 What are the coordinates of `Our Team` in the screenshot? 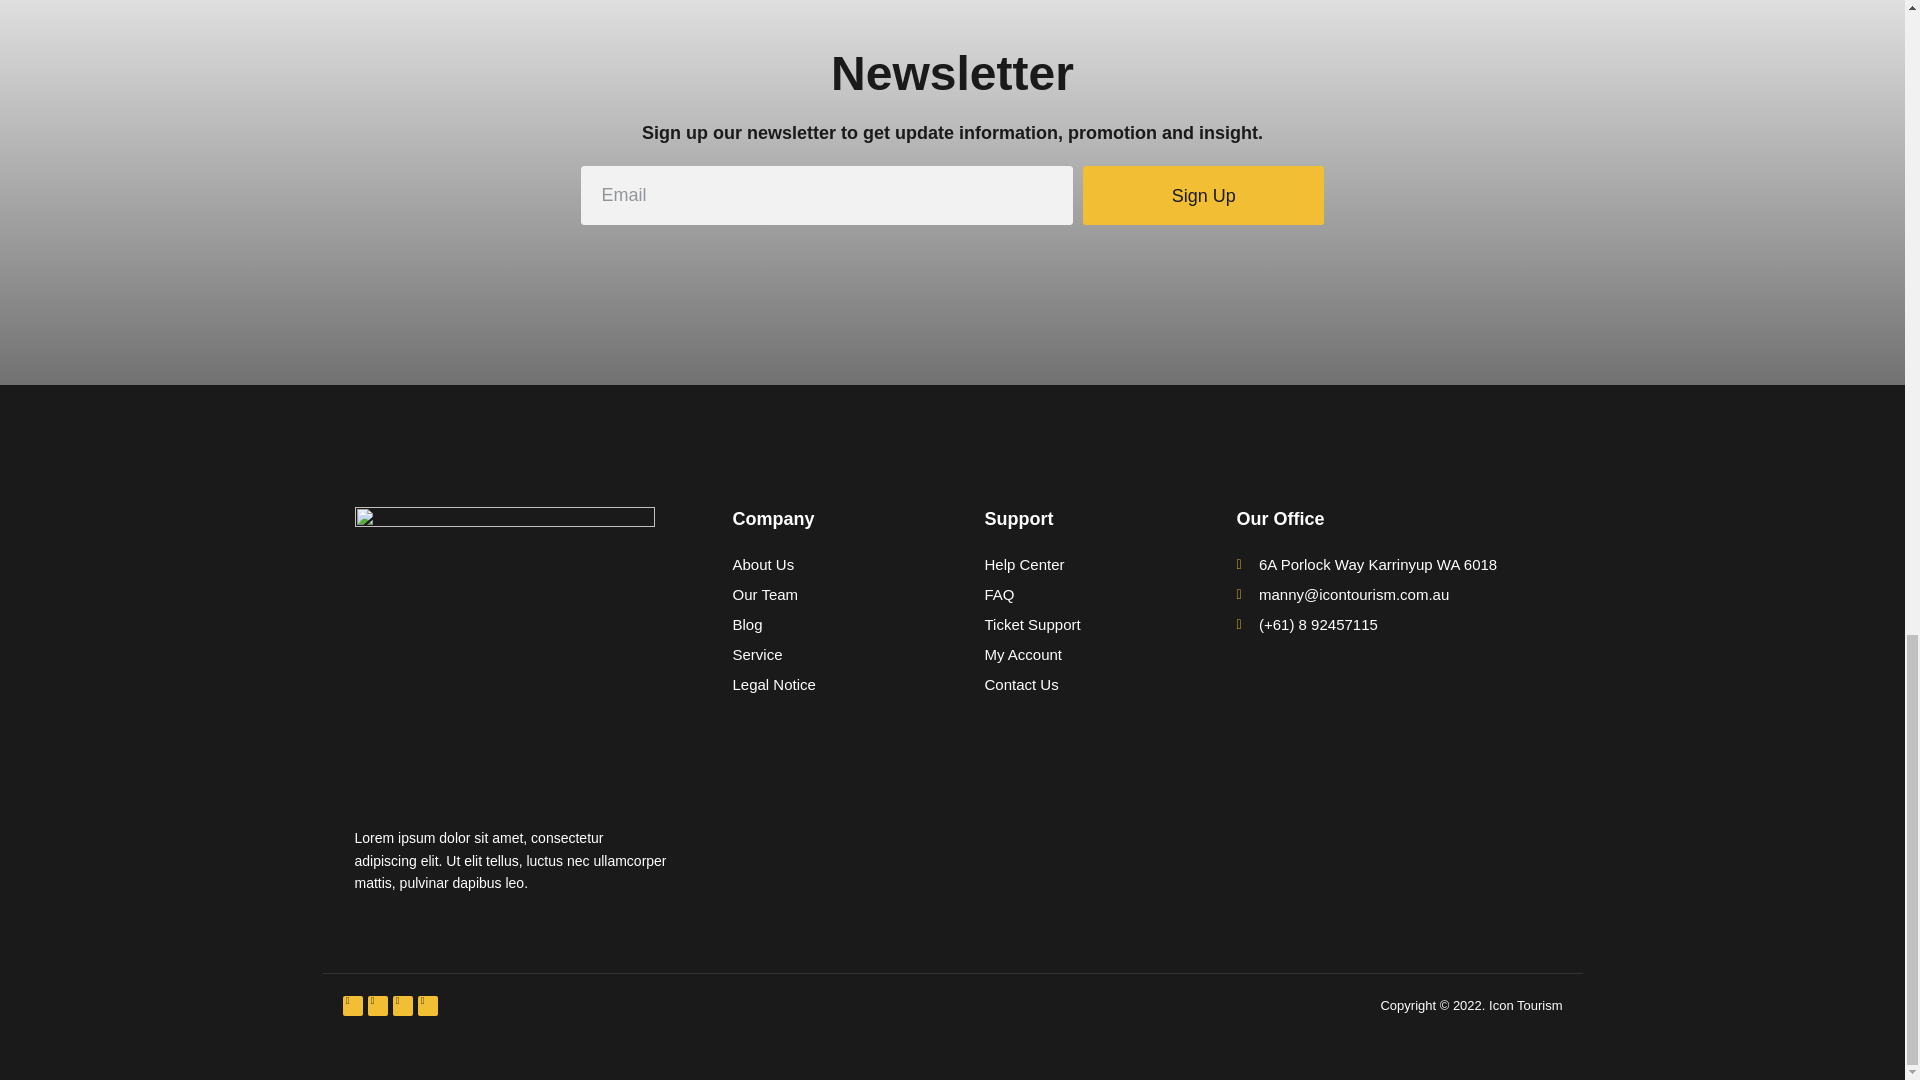 It's located at (825, 594).